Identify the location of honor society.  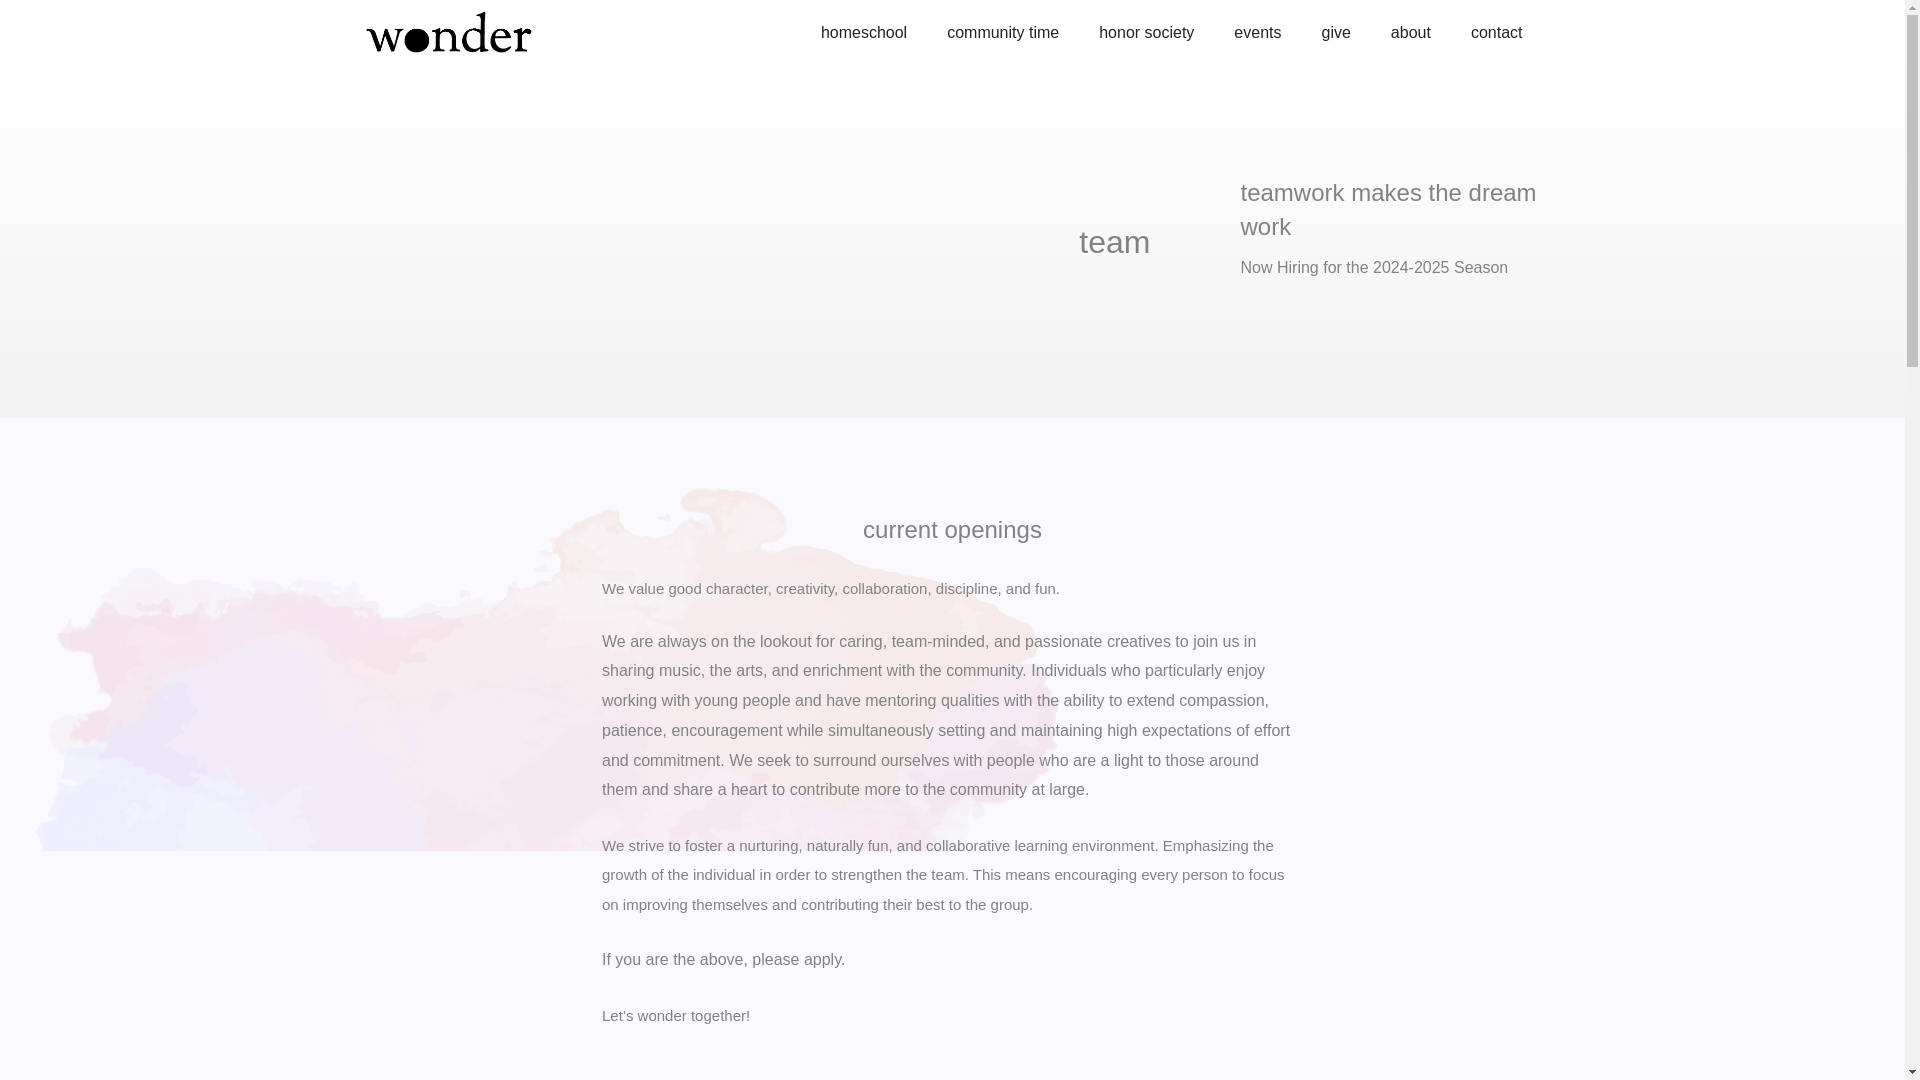
(1146, 32).